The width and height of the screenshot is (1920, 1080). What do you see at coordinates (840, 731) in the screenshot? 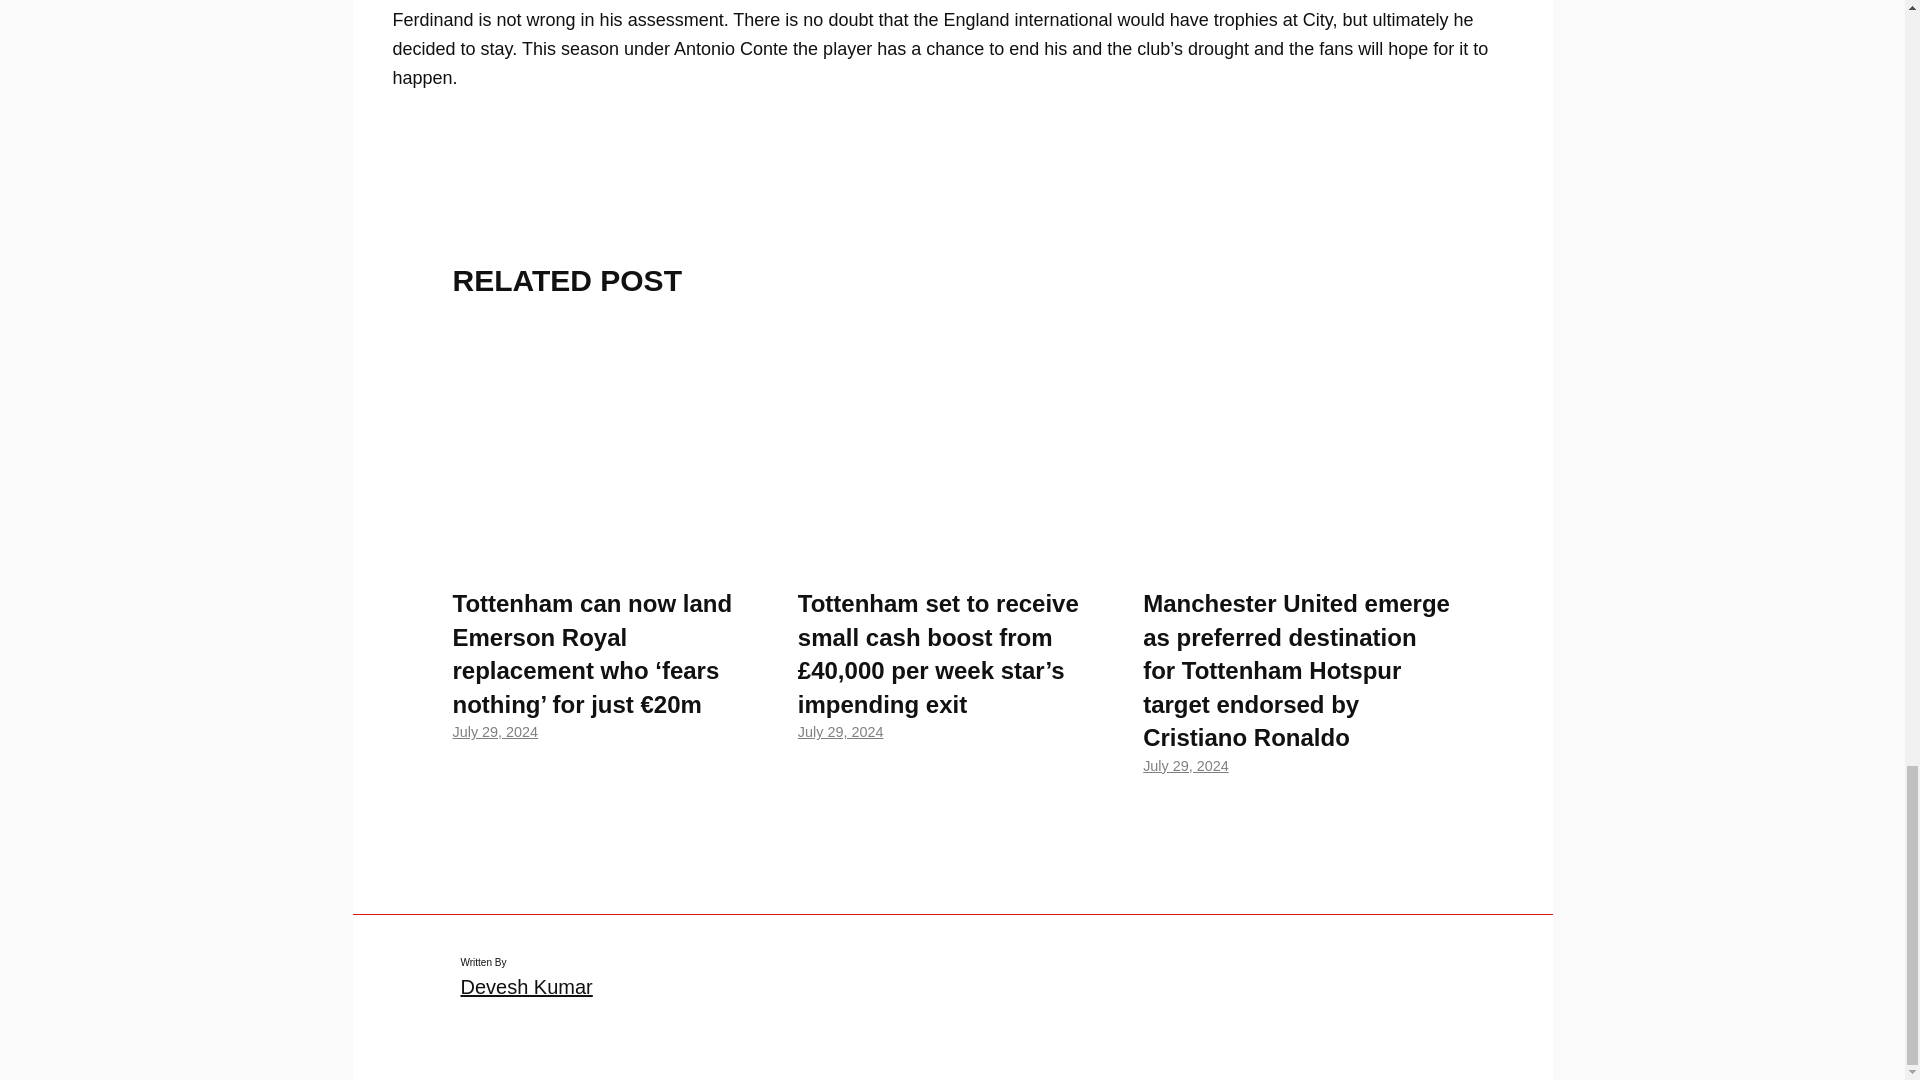
I see `8:00 pm` at bounding box center [840, 731].